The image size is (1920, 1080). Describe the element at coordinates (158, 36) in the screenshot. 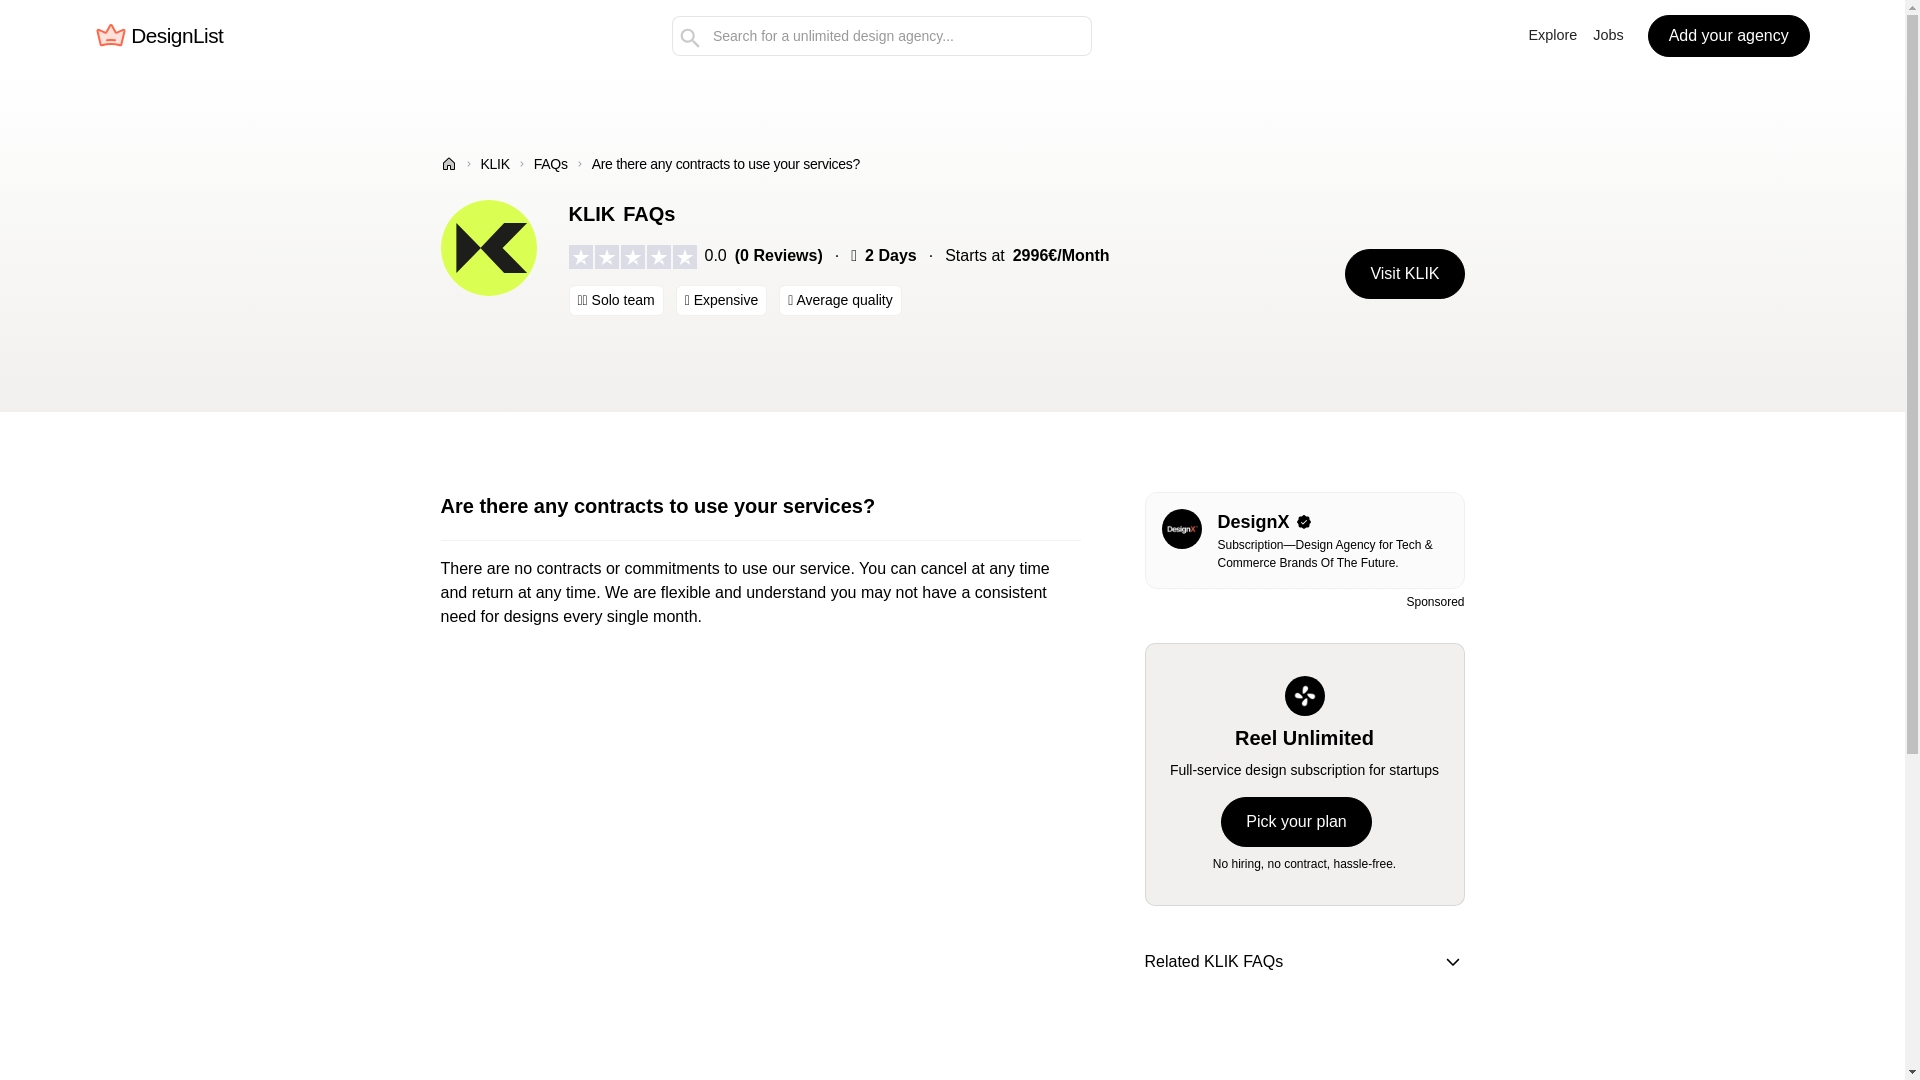

I see `DesignList` at that location.